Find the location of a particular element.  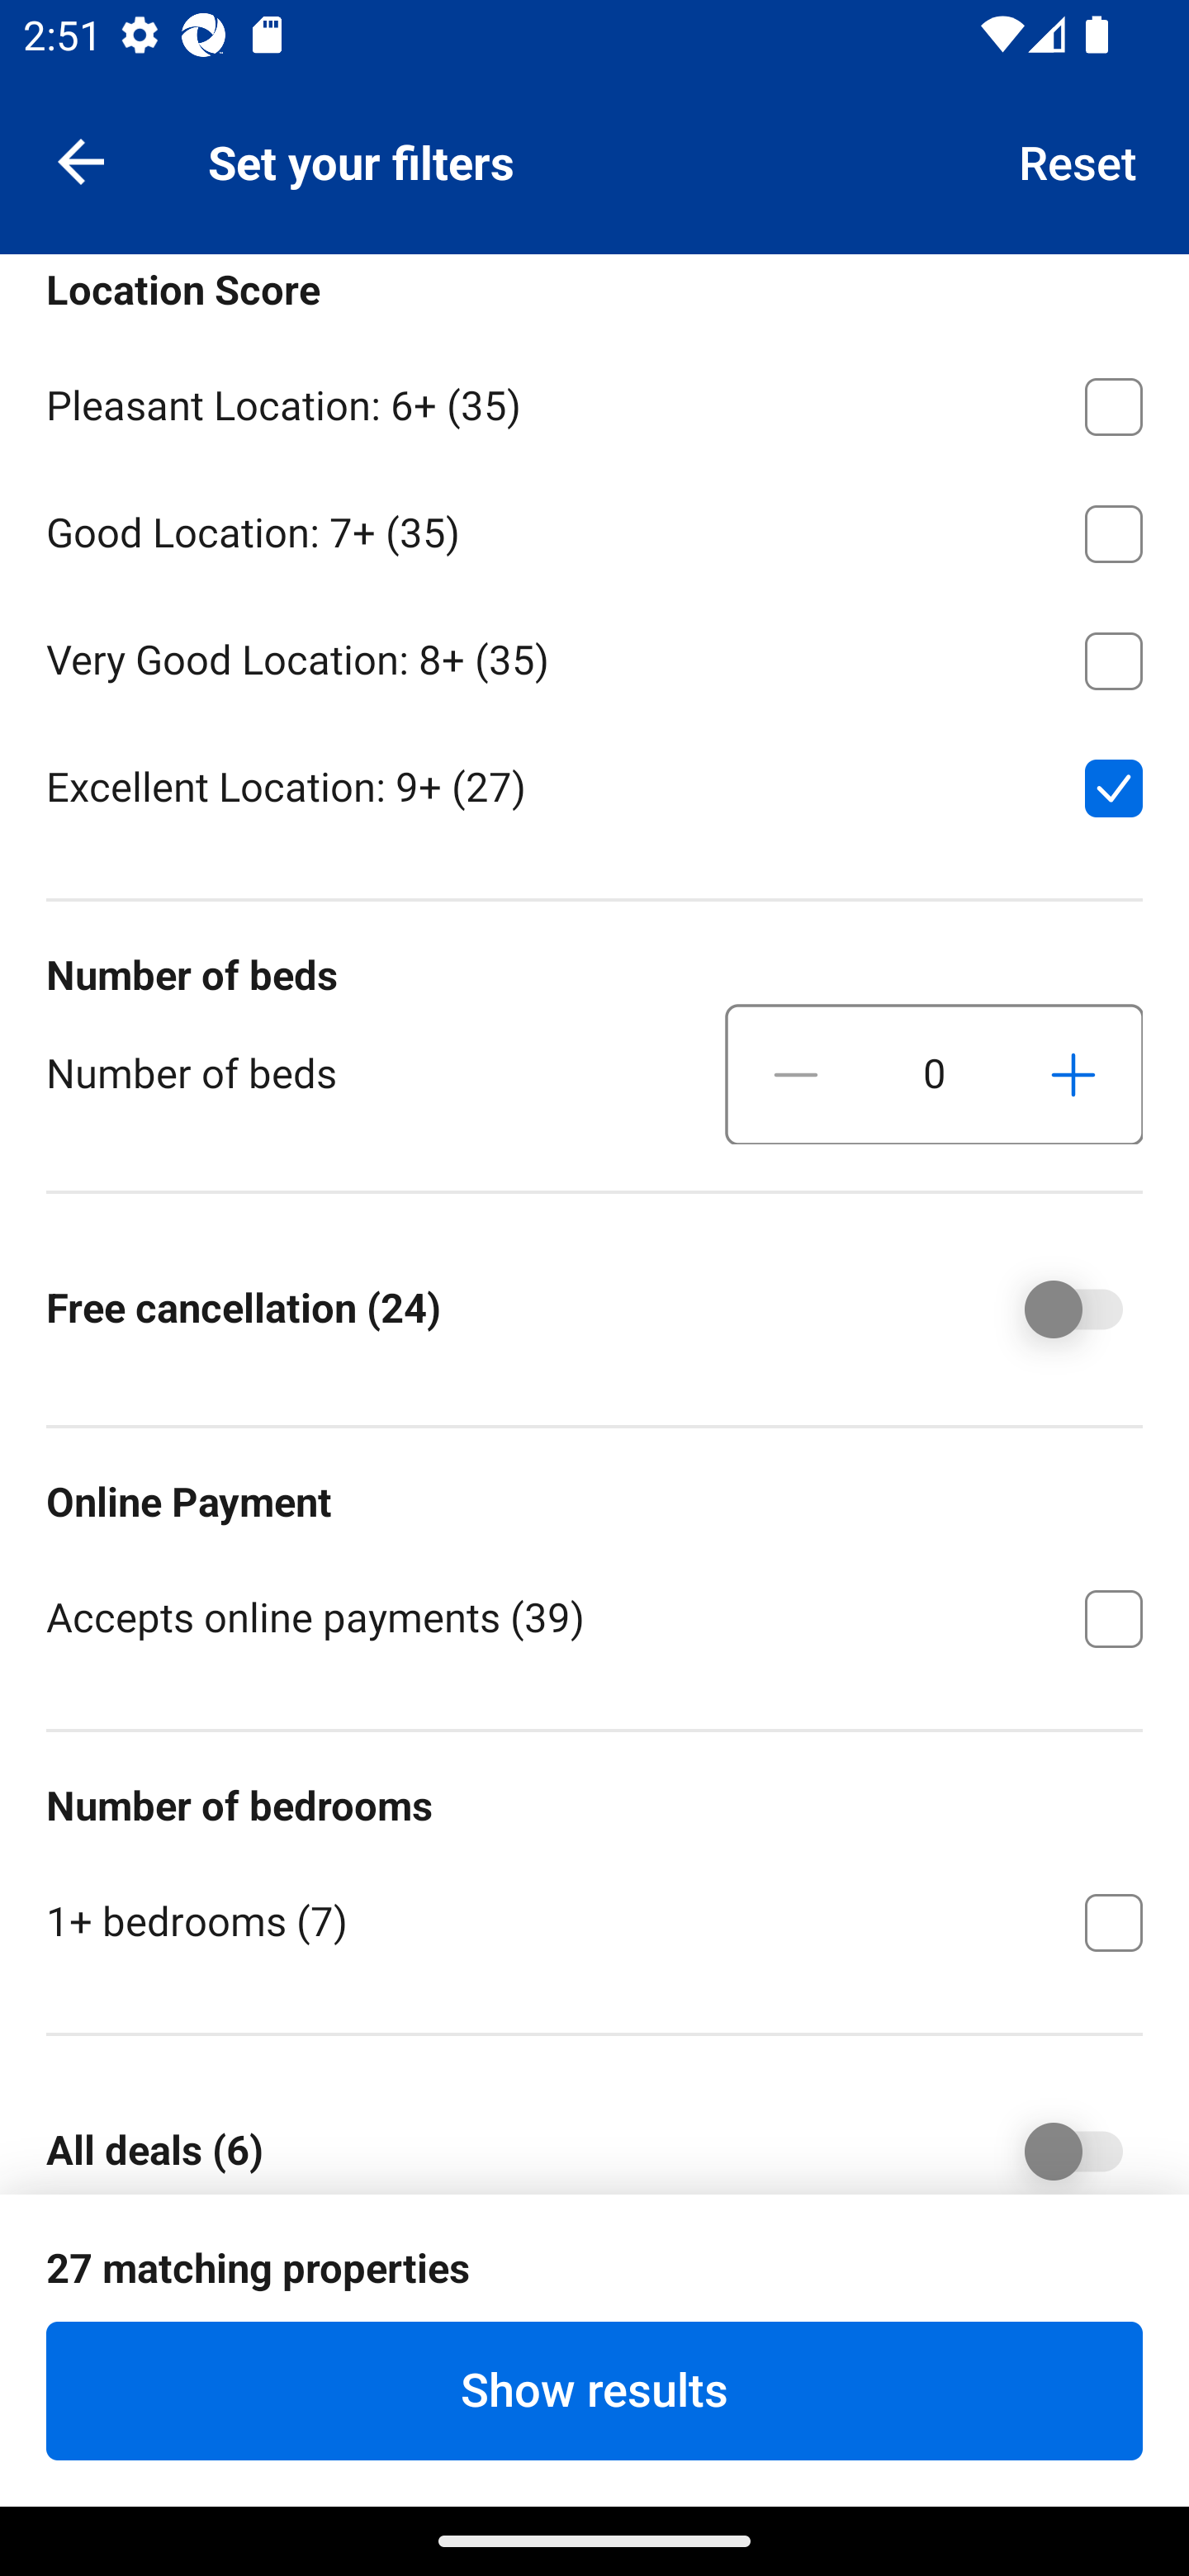

Excellent Location: 9+ ⁦(27) is located at coordinates (594, 785).